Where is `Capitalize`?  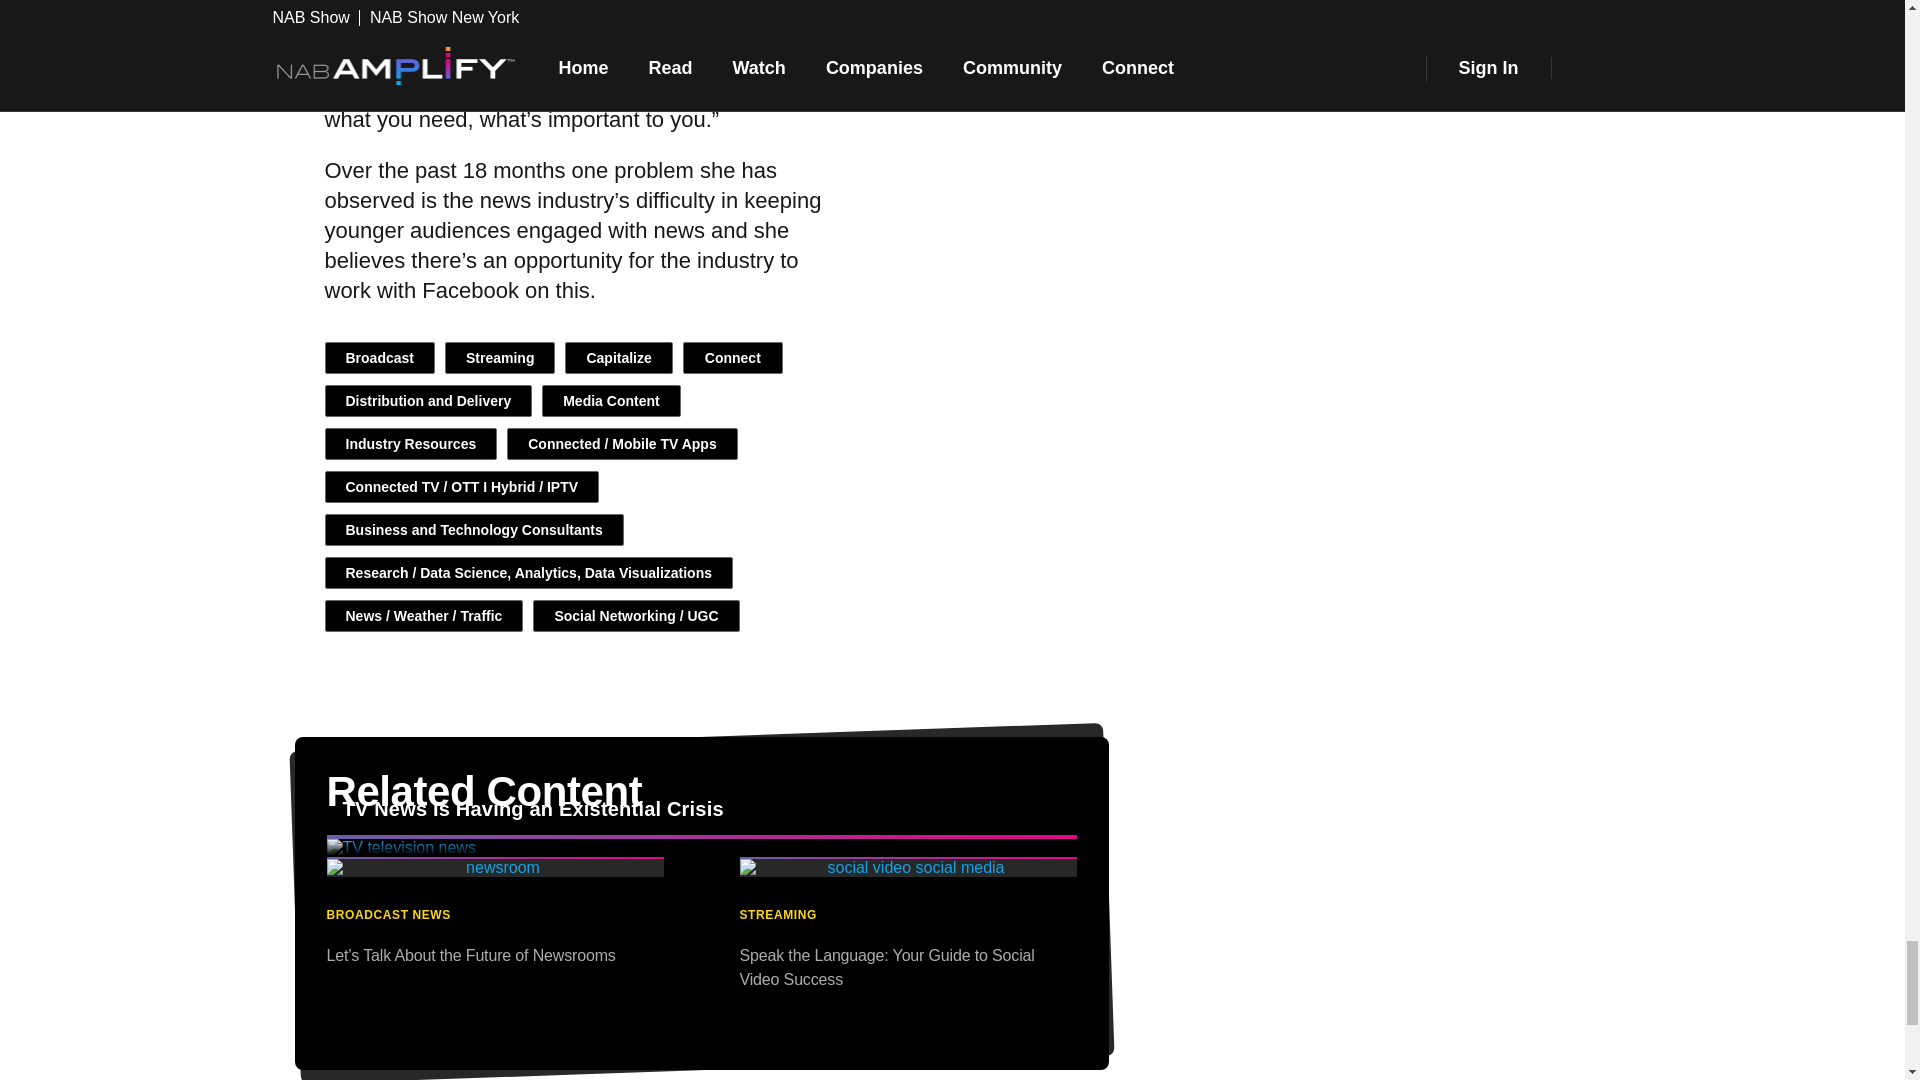
Capitalize is located at coordinates (618, 358).